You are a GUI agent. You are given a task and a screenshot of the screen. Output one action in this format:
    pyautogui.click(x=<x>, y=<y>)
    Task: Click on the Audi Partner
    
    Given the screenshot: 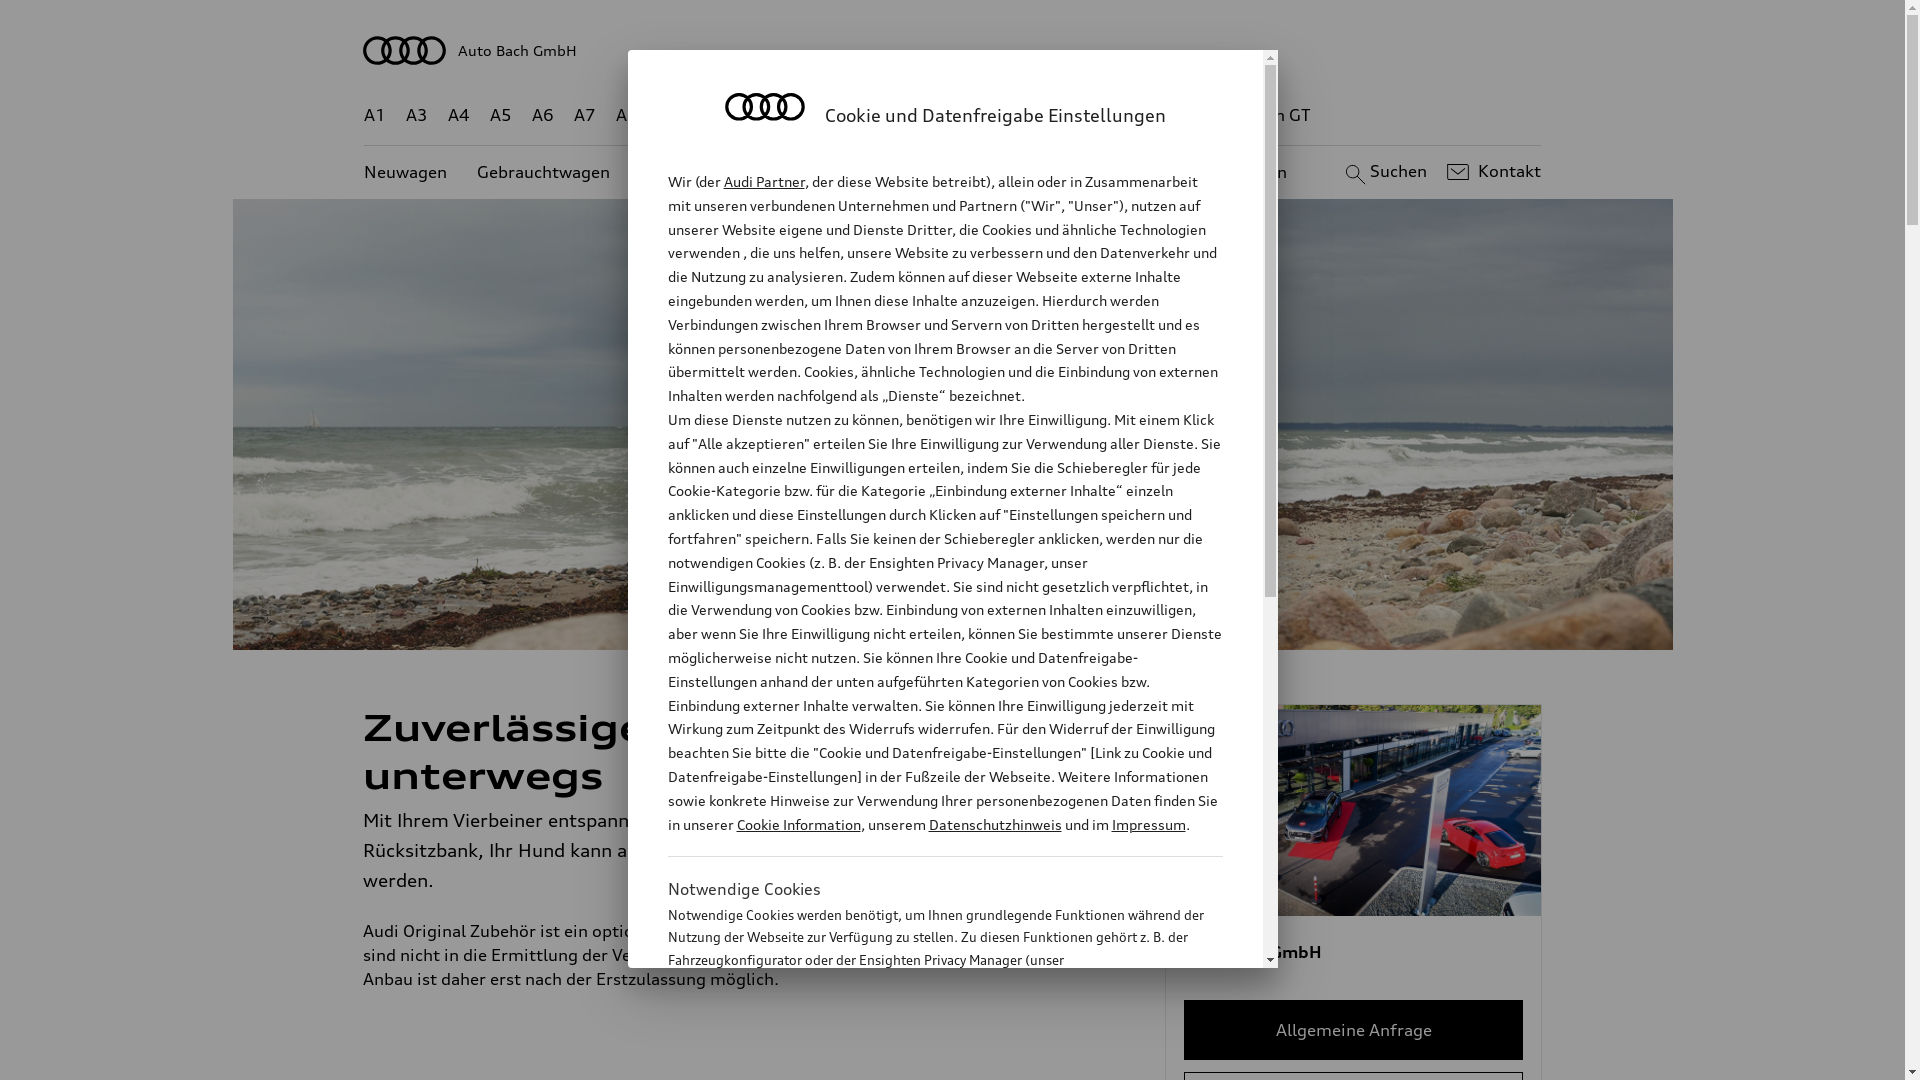 What is the action you would take?
    pyautogui.click(x=764, y=182)
    